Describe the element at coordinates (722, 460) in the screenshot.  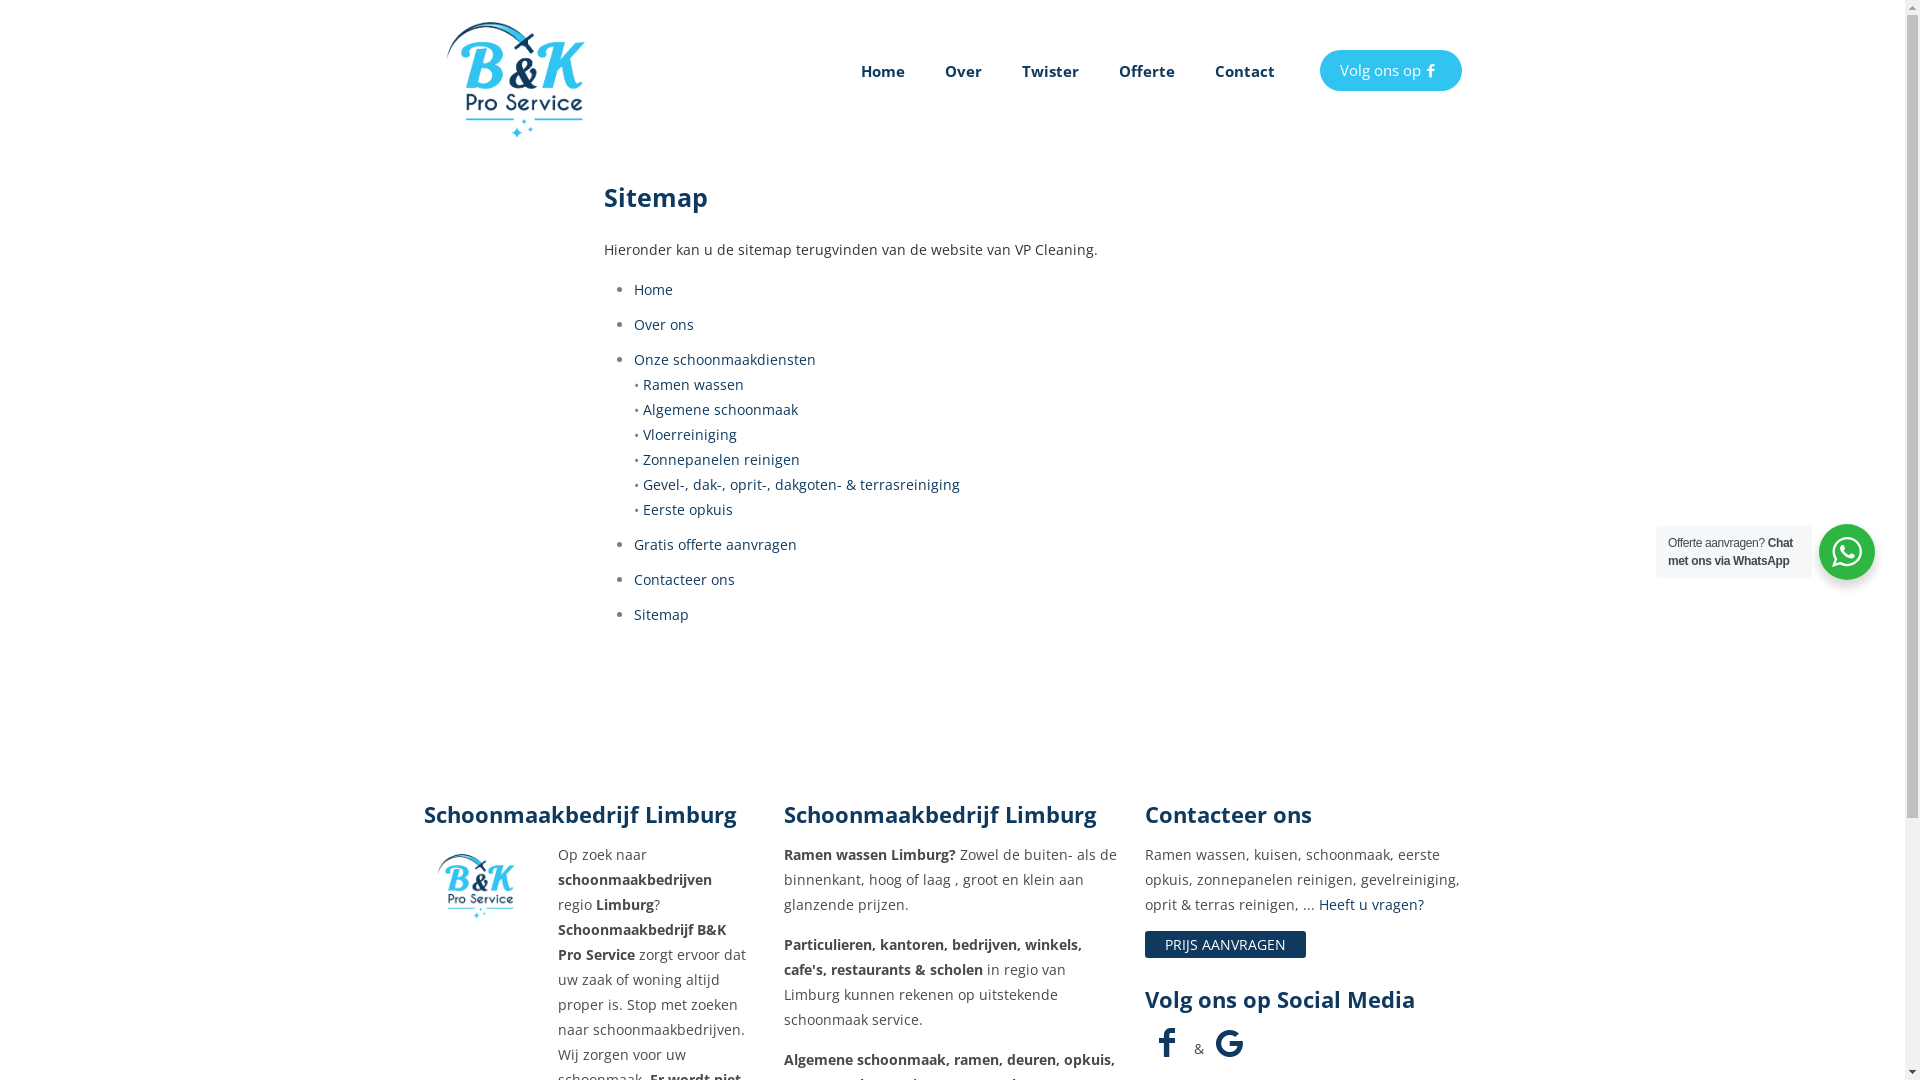
I see `Zonnepanelen reinigen` at that location.